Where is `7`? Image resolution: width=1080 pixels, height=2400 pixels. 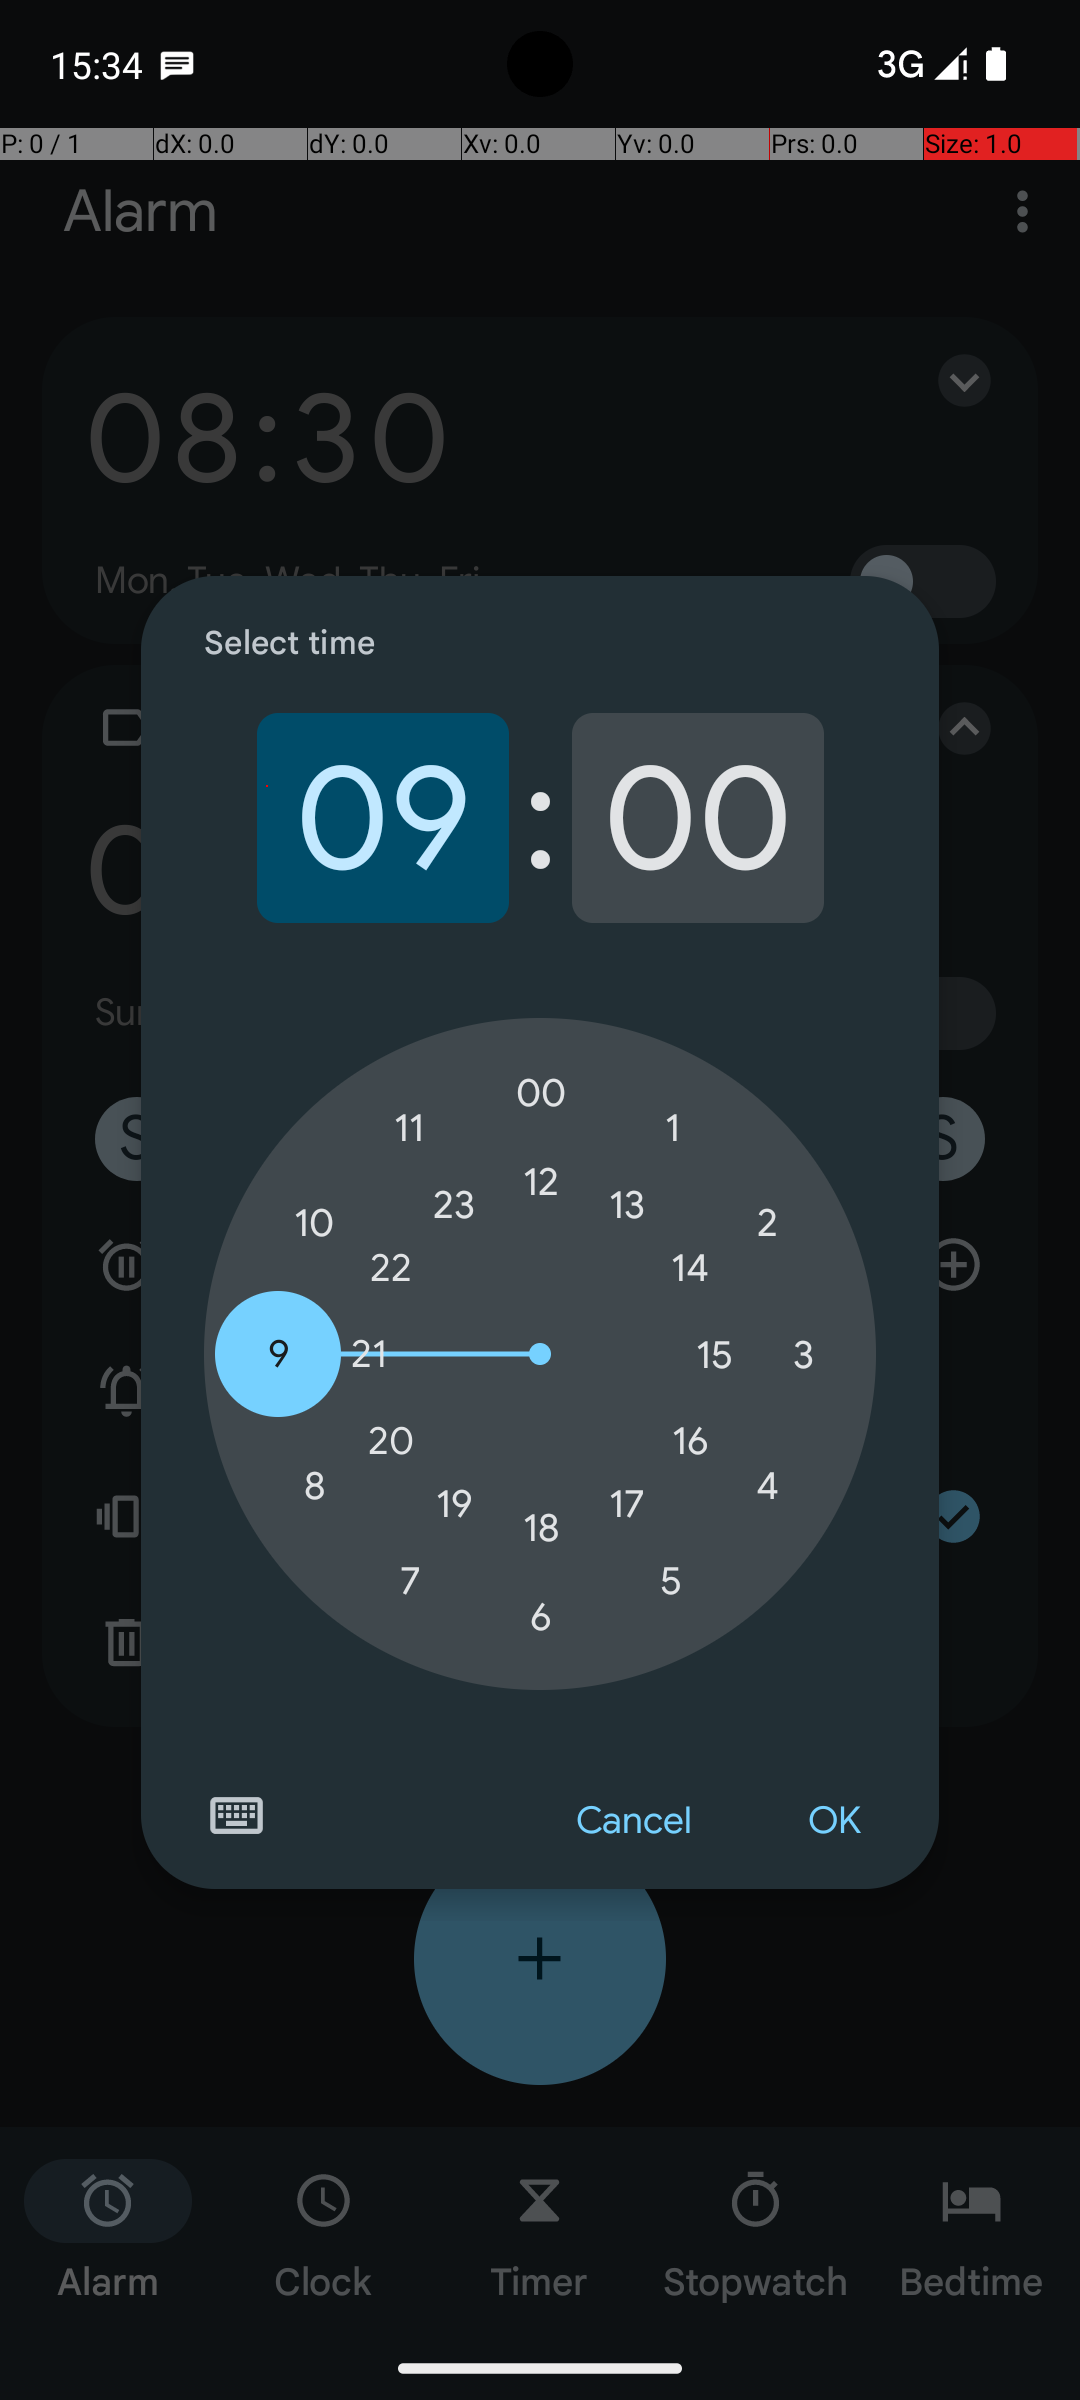 7 is located at coordinates (410, 1580).